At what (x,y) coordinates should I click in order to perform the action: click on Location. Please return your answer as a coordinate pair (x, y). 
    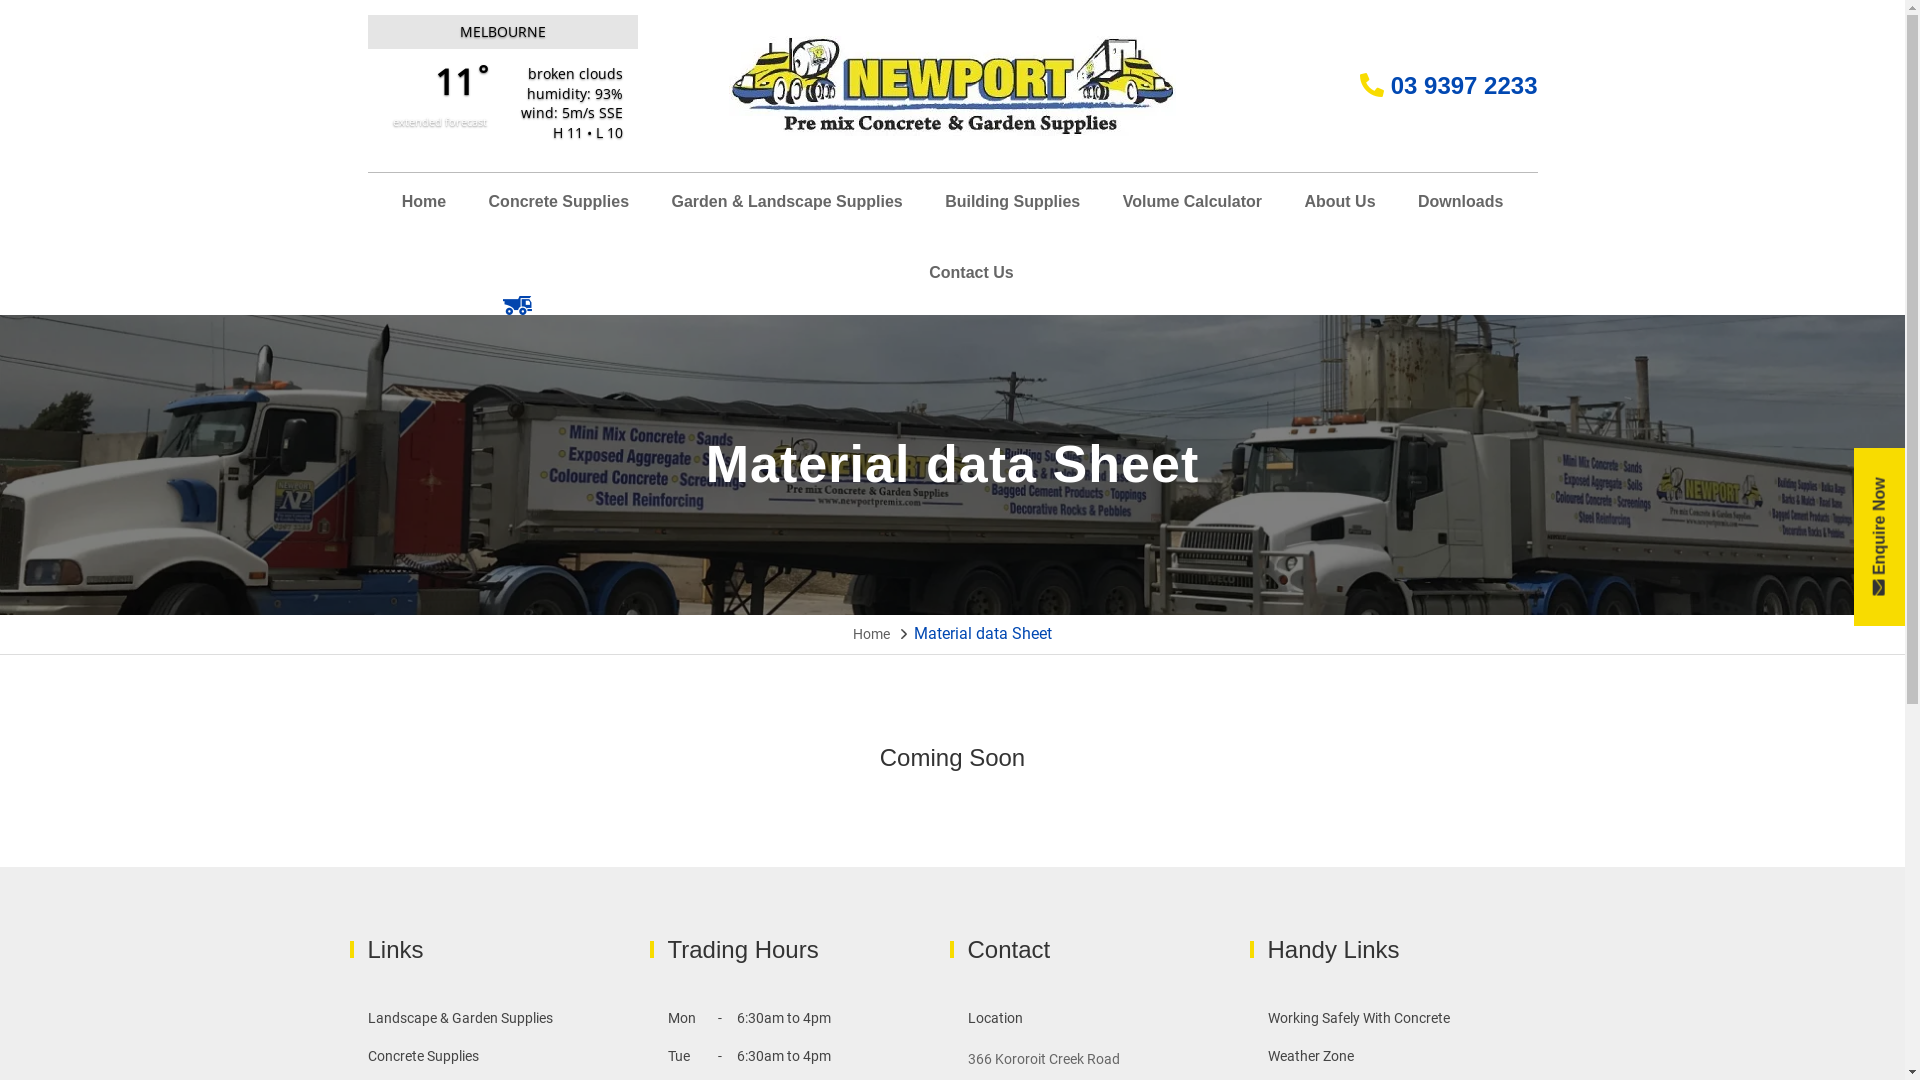
    Looking at the image, I should click on (996, 1018).